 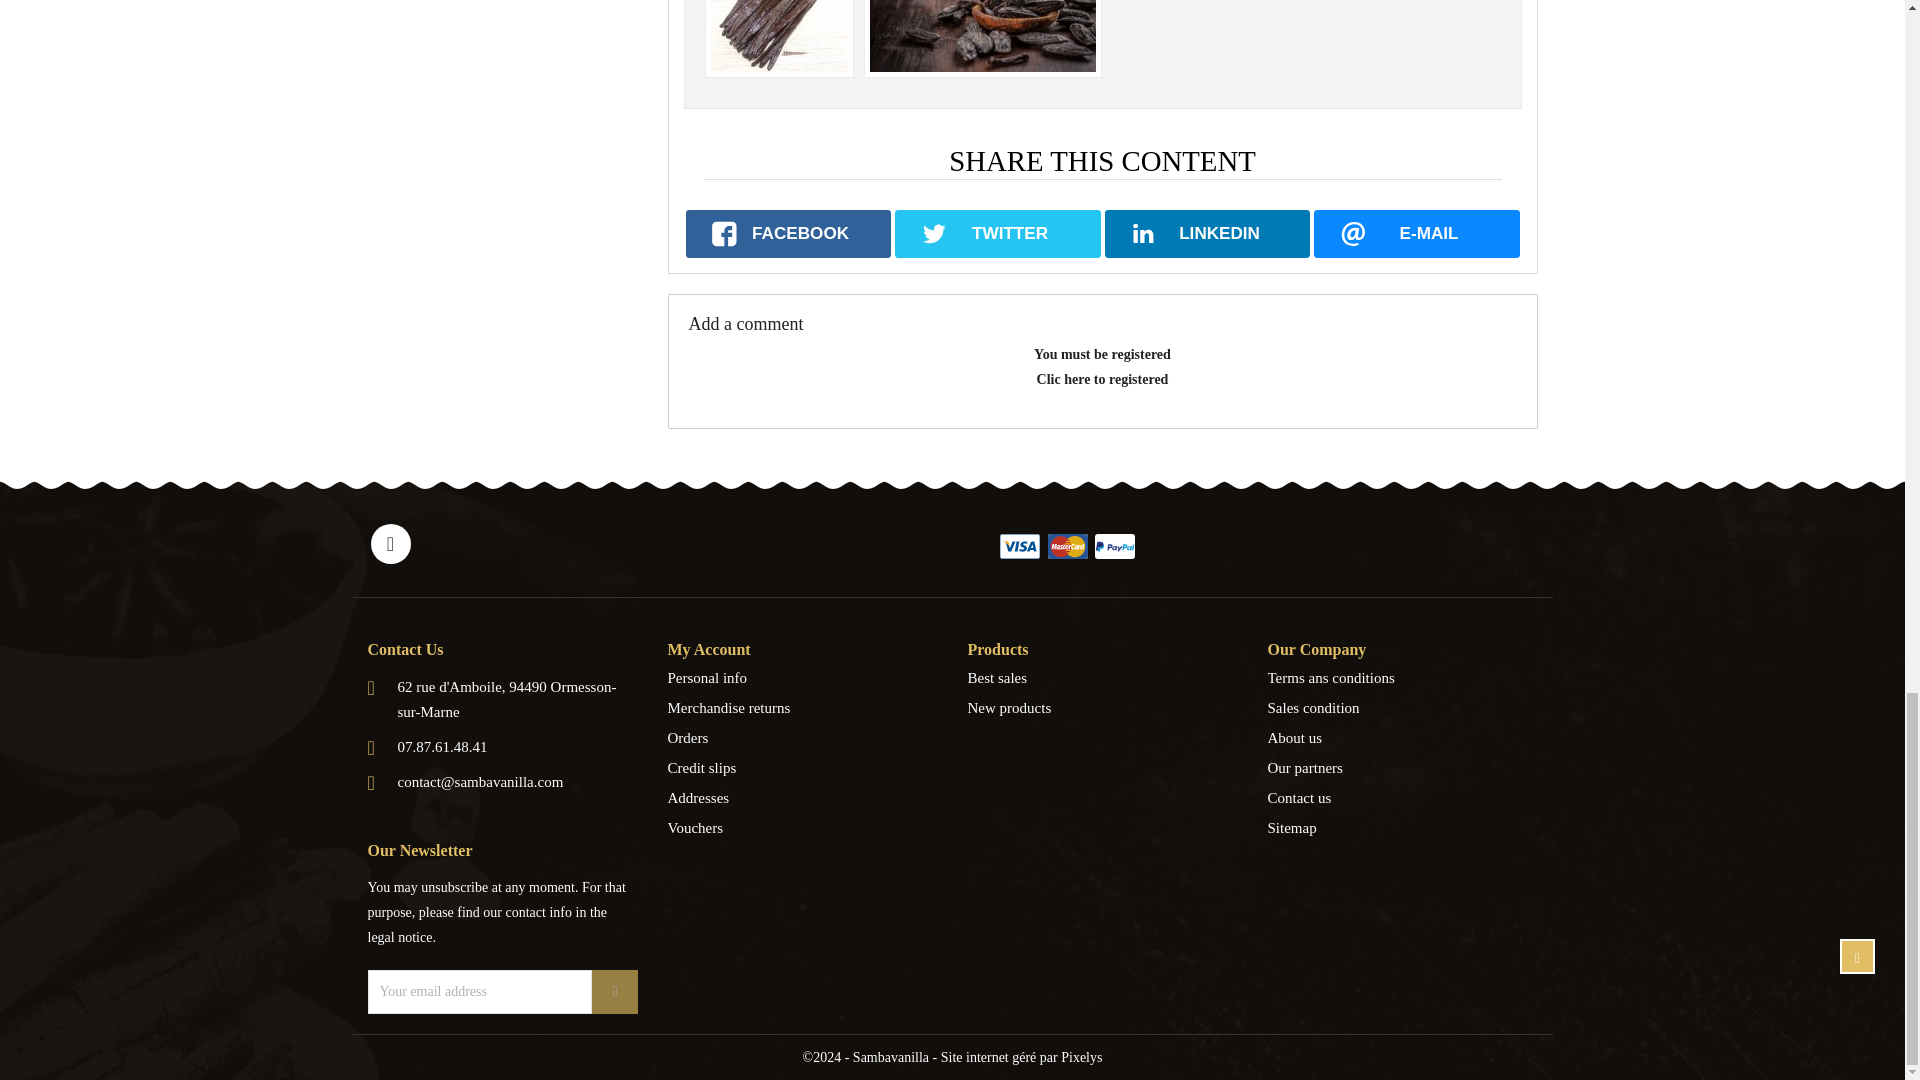 I want to click on Terms ans conditions, so click(x=1402, y=678).